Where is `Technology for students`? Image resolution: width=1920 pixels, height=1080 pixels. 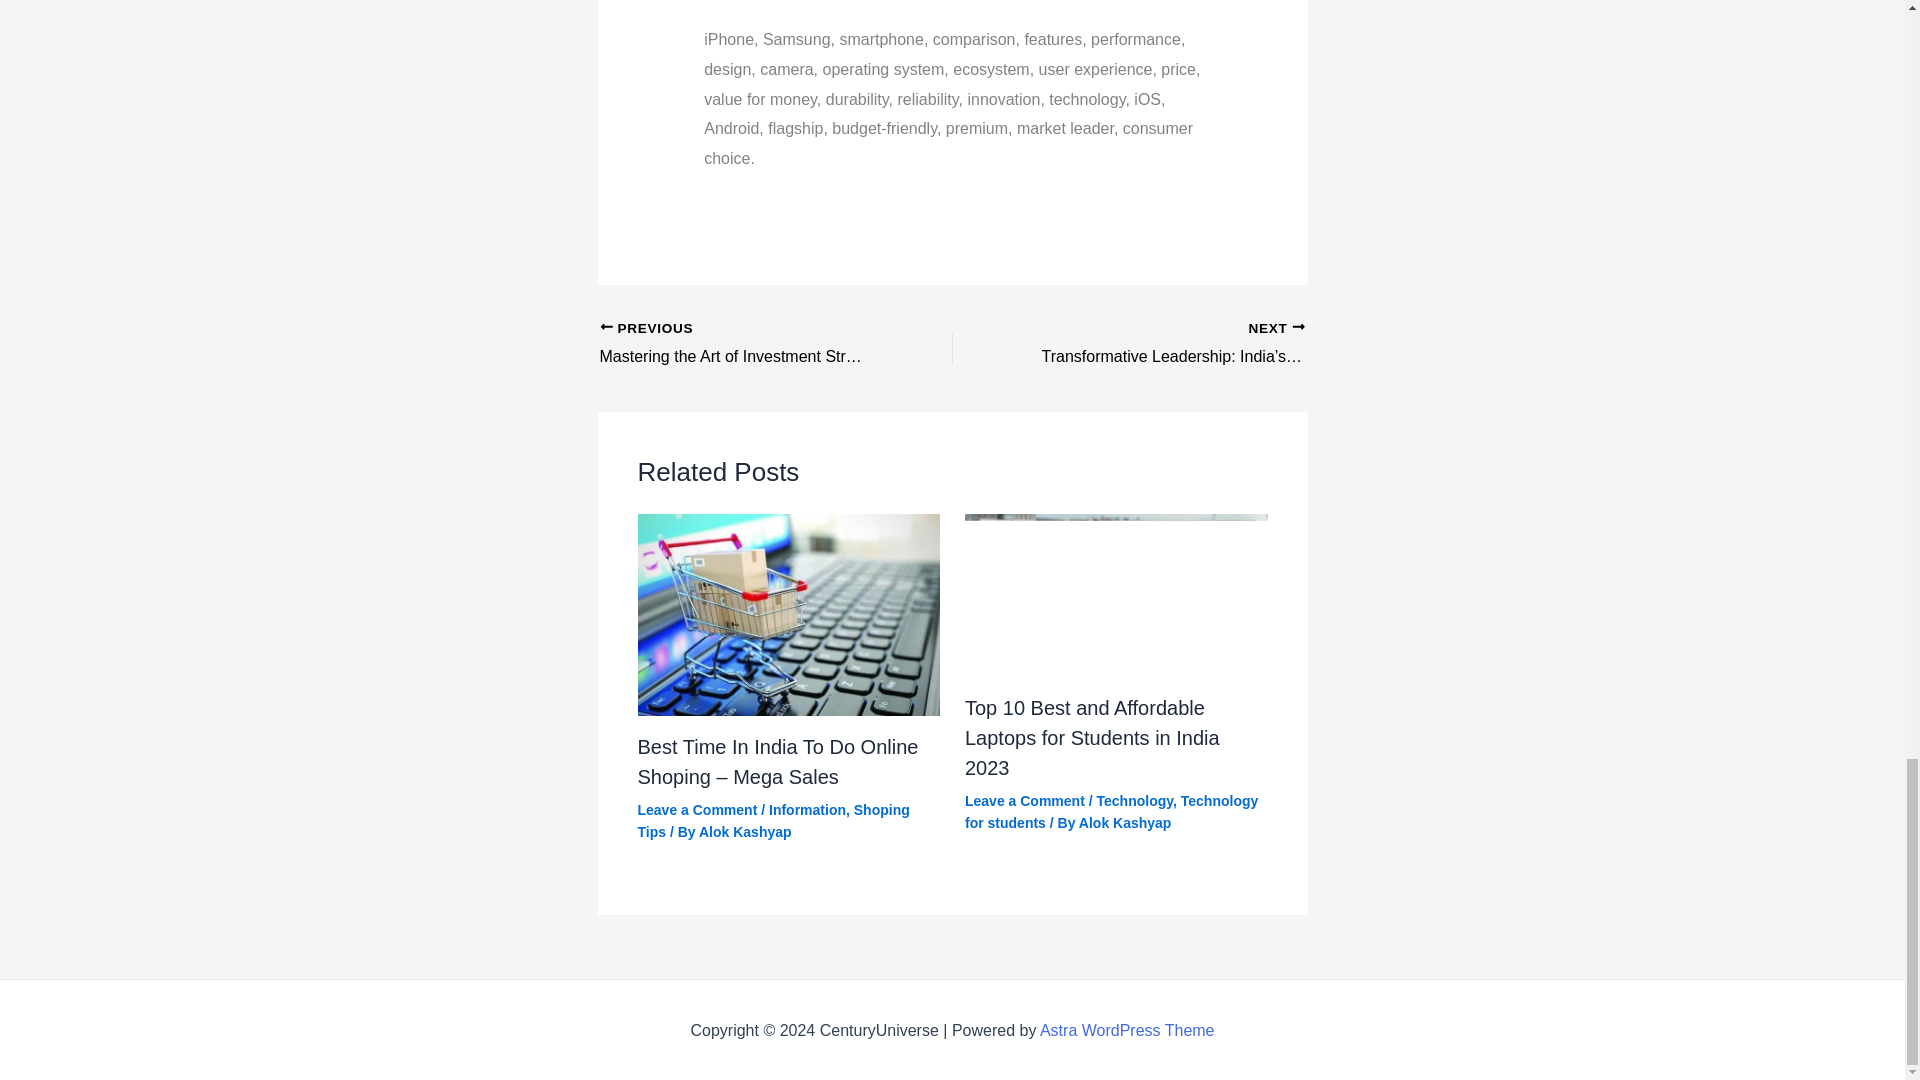 Technology for students is located at coordinates (1111, 811).